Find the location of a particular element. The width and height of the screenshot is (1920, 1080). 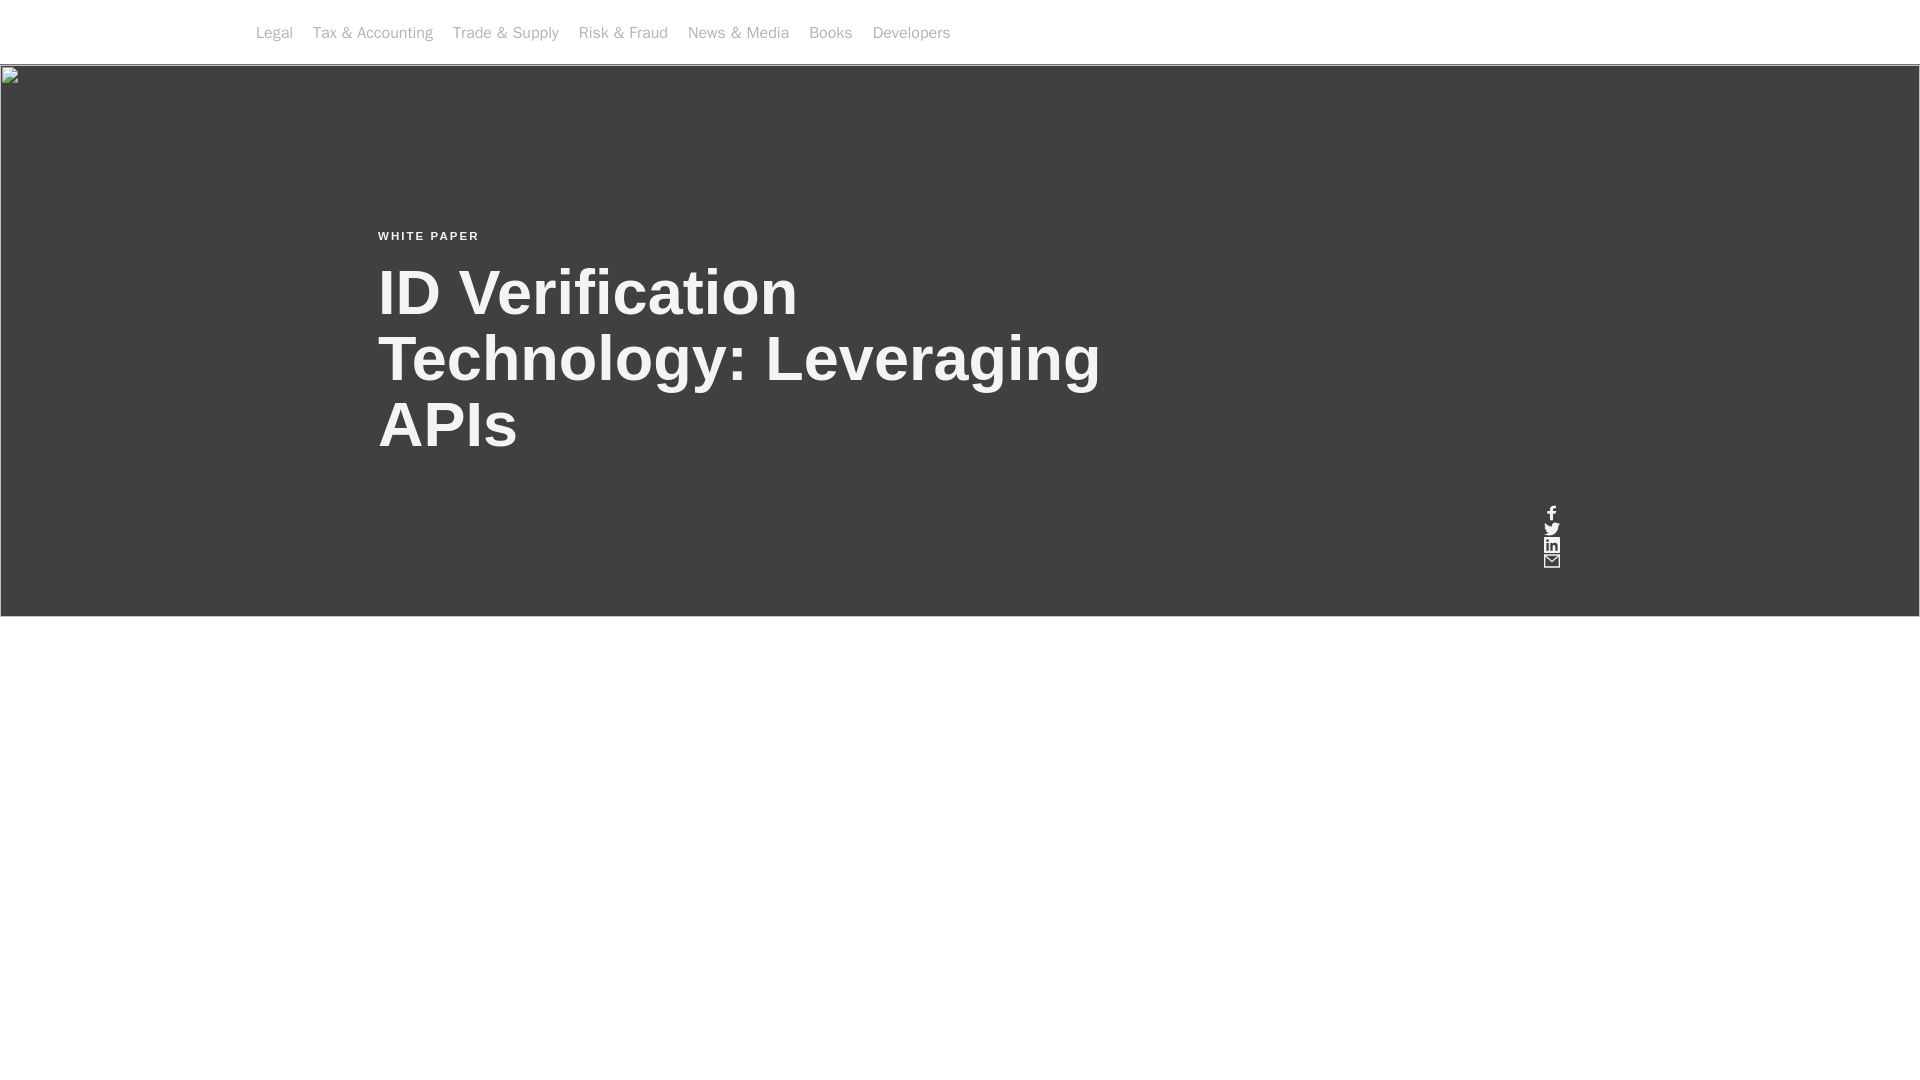

Books is located at coordinates (830, 32).